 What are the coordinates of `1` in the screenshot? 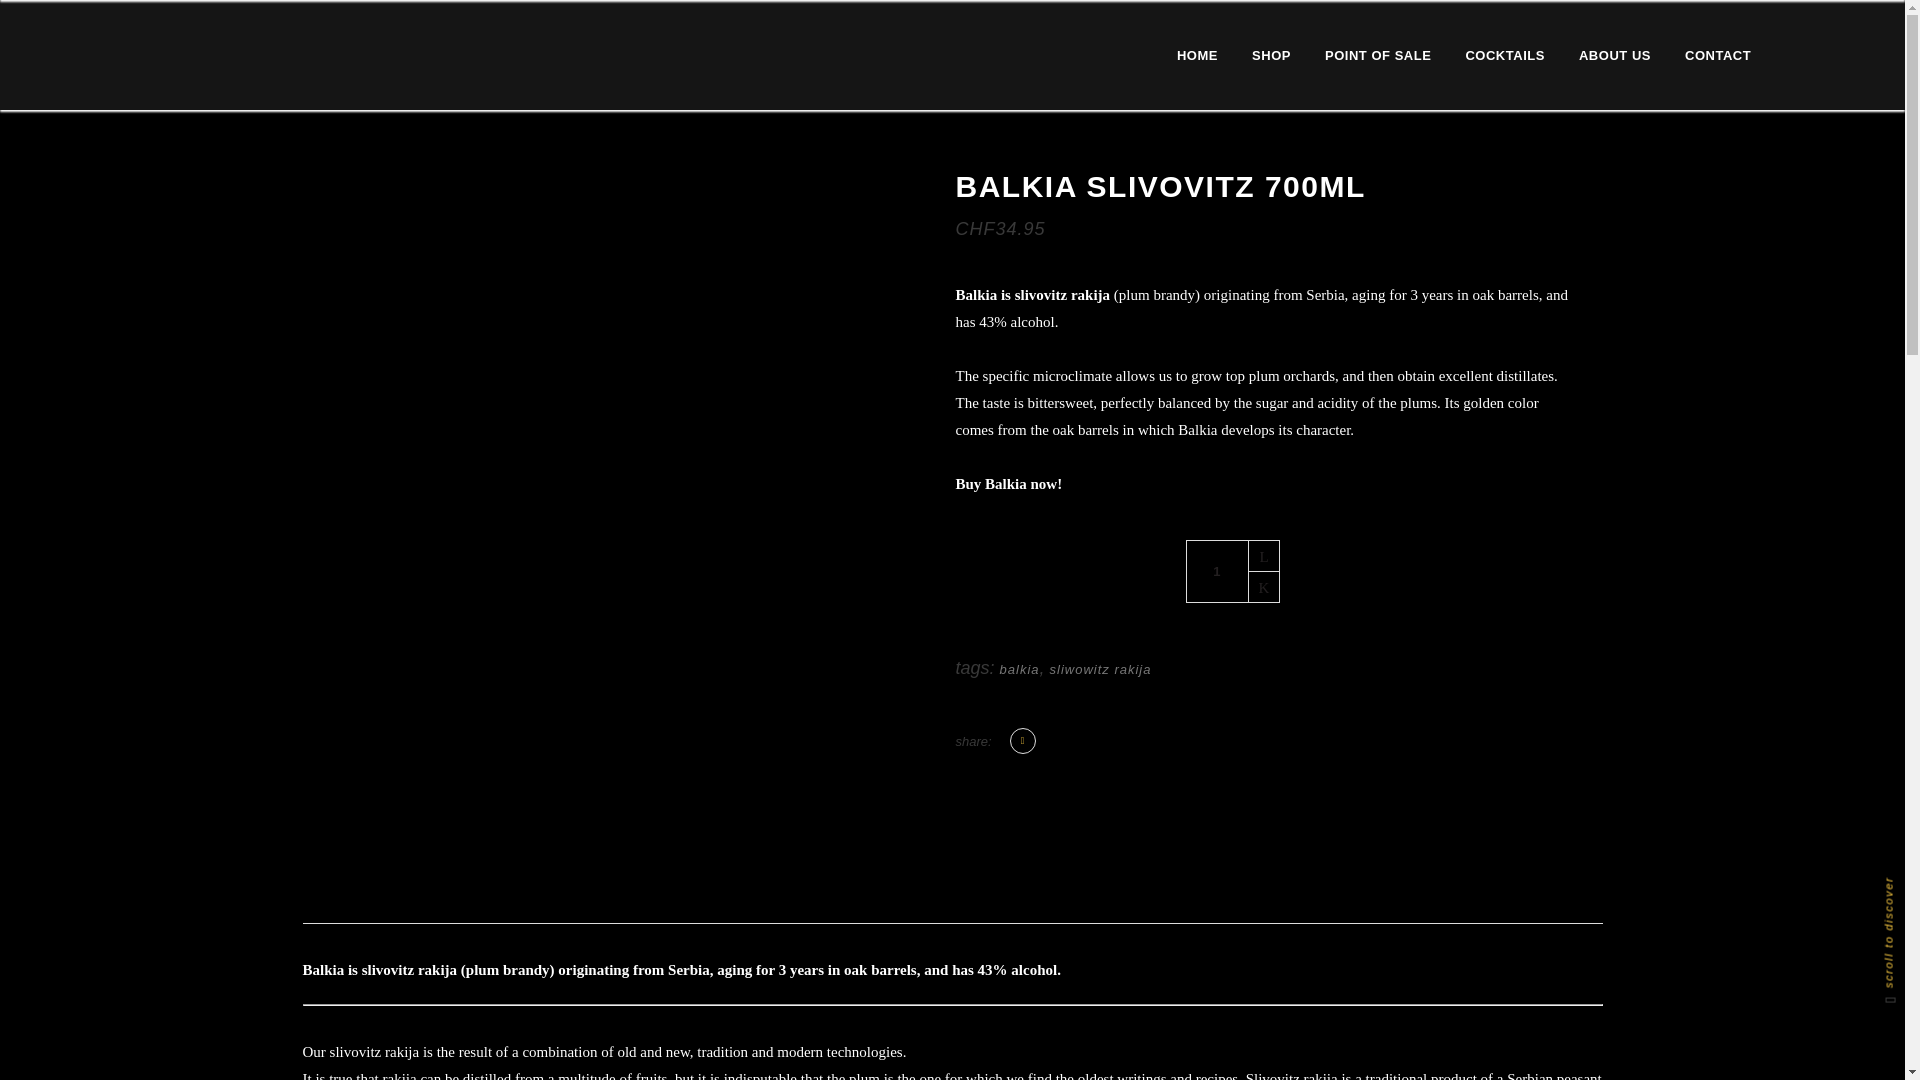 It's located at (1218, 571).